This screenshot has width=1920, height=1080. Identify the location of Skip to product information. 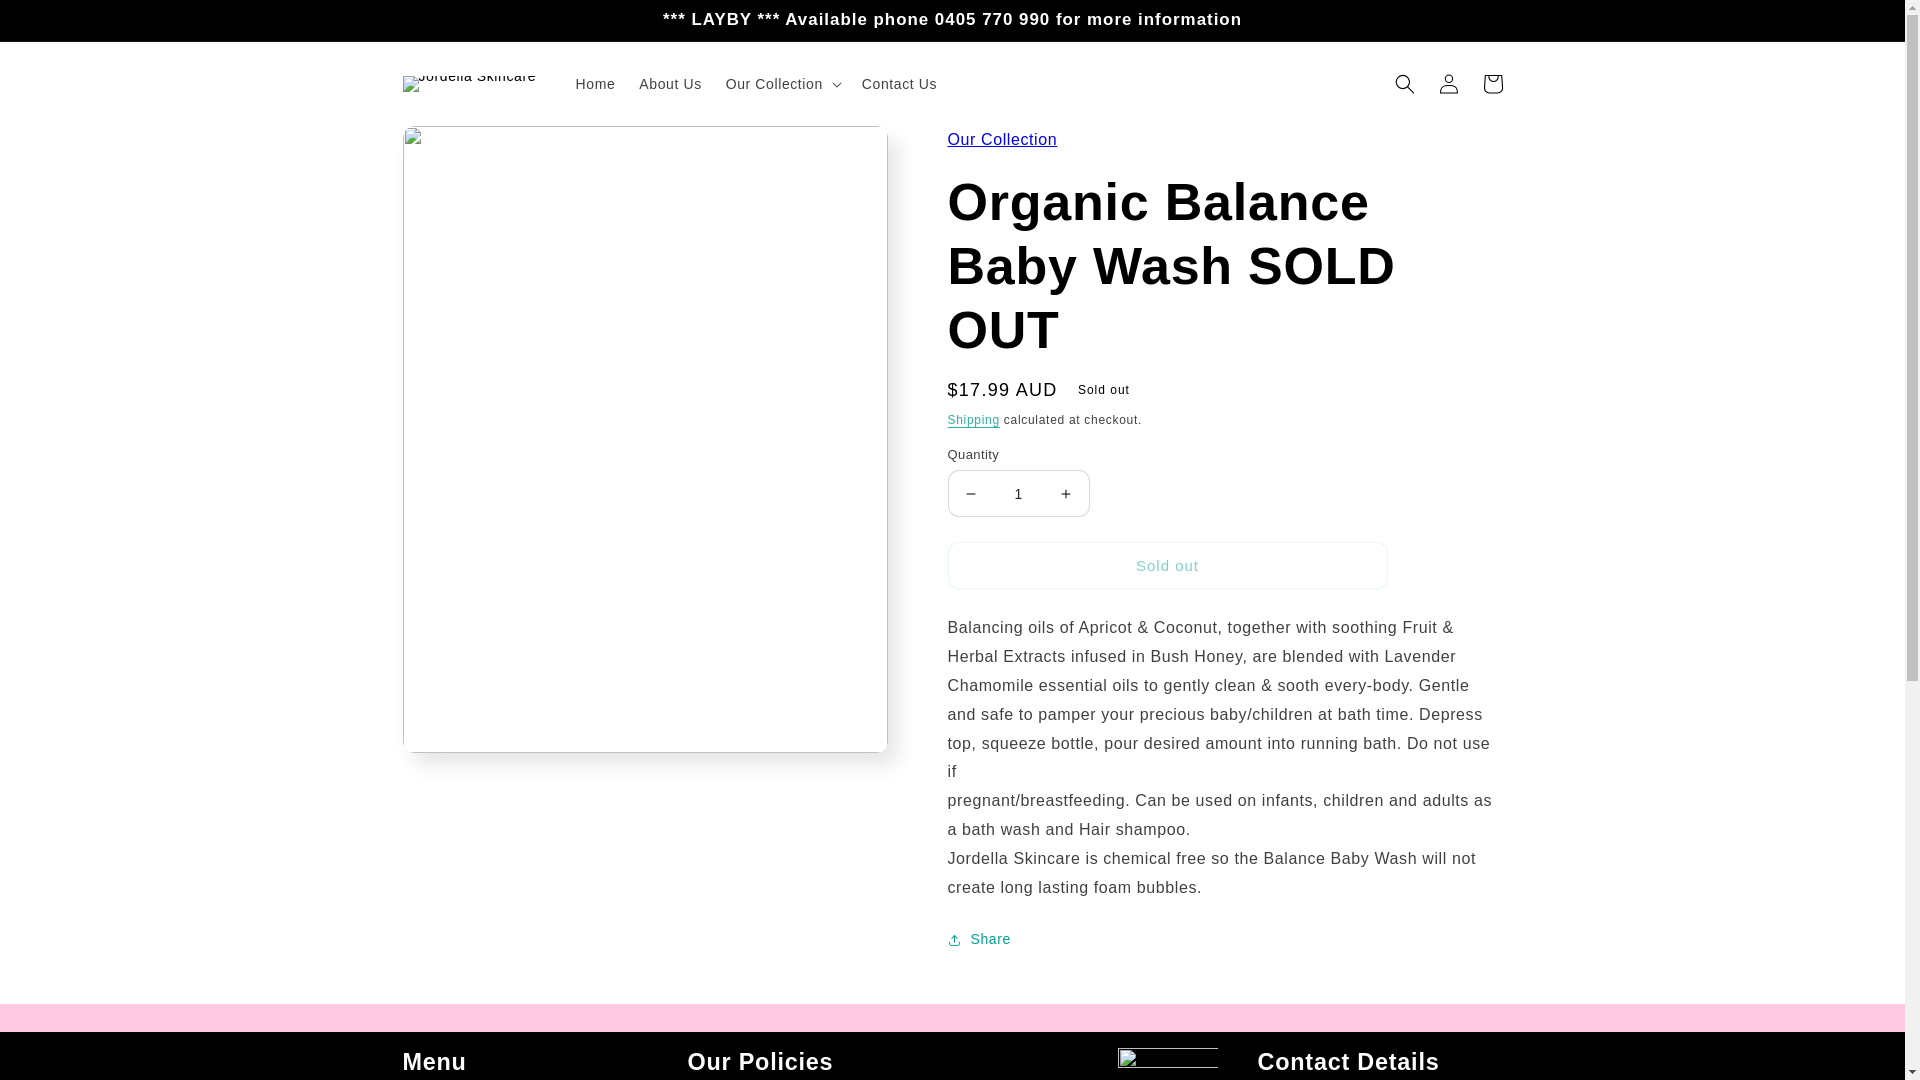
(462, 148).